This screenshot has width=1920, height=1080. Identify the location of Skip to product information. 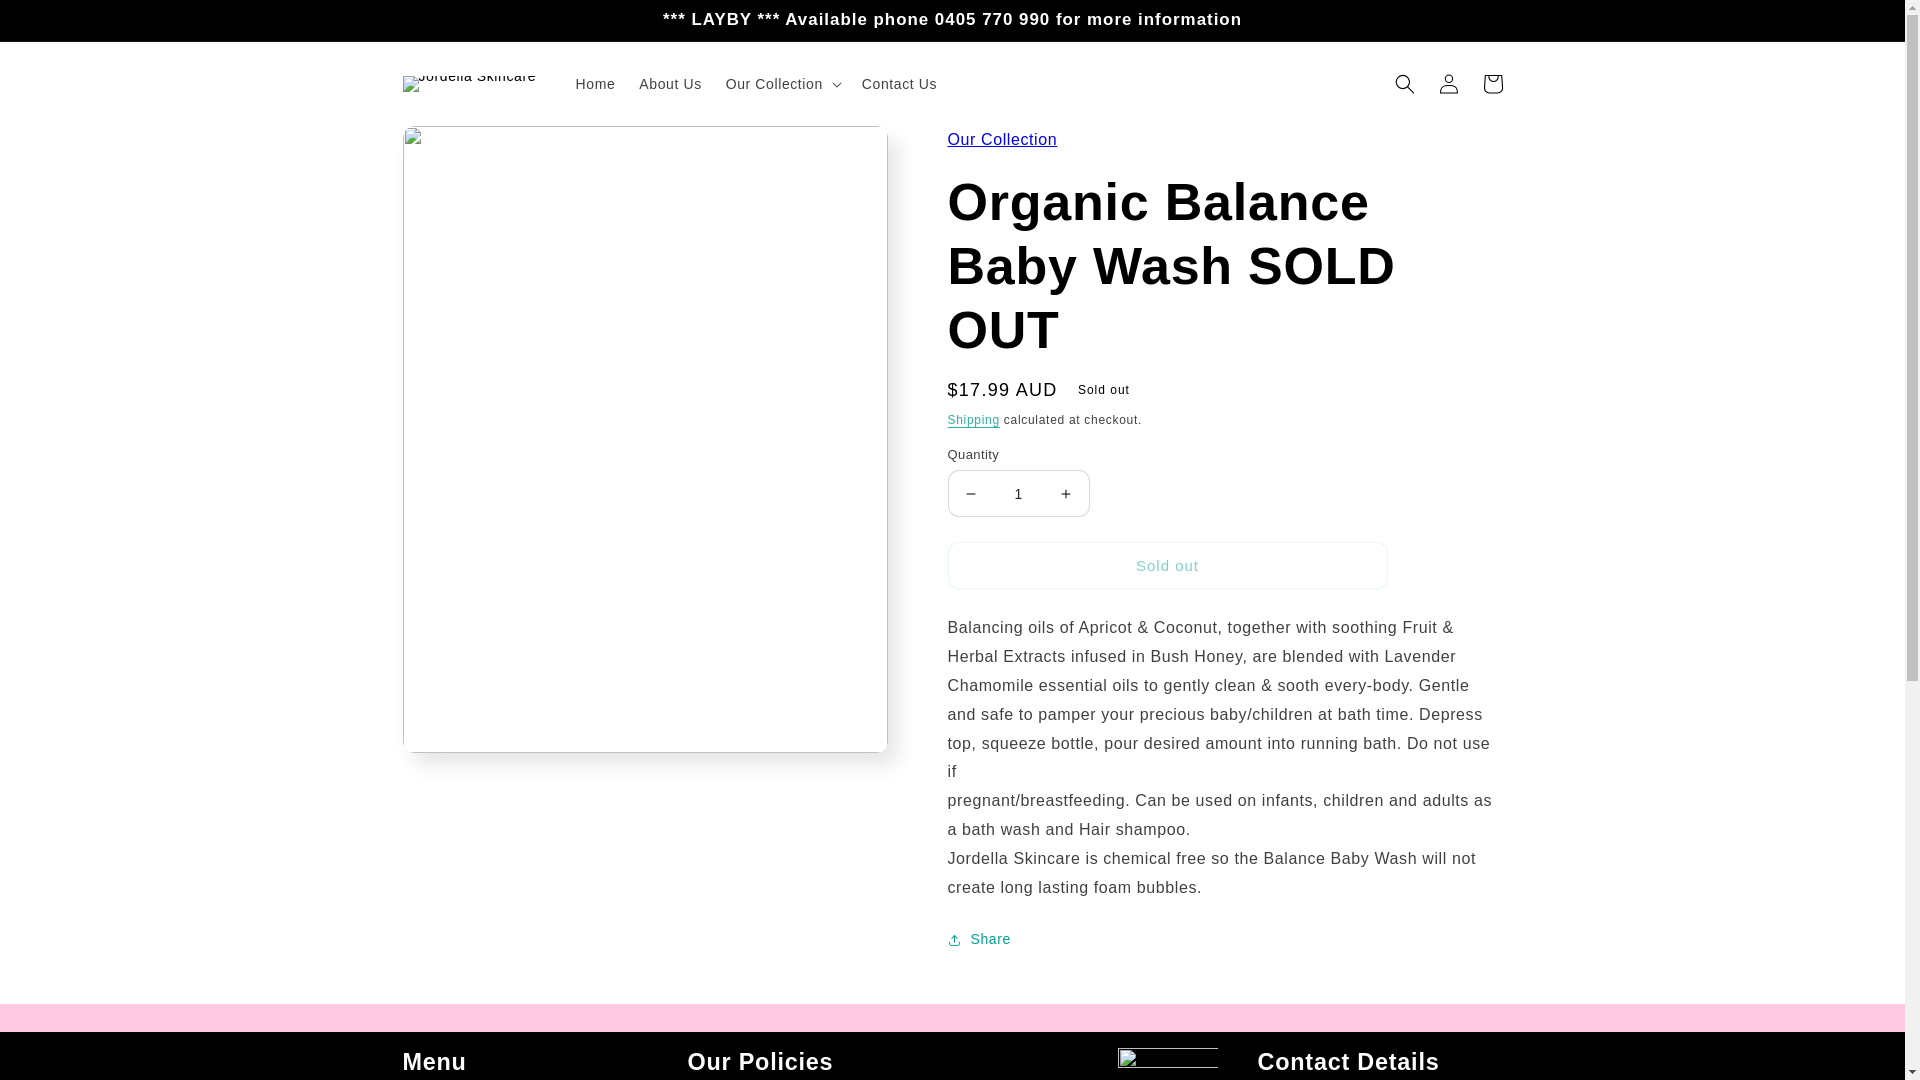
(462, 148).